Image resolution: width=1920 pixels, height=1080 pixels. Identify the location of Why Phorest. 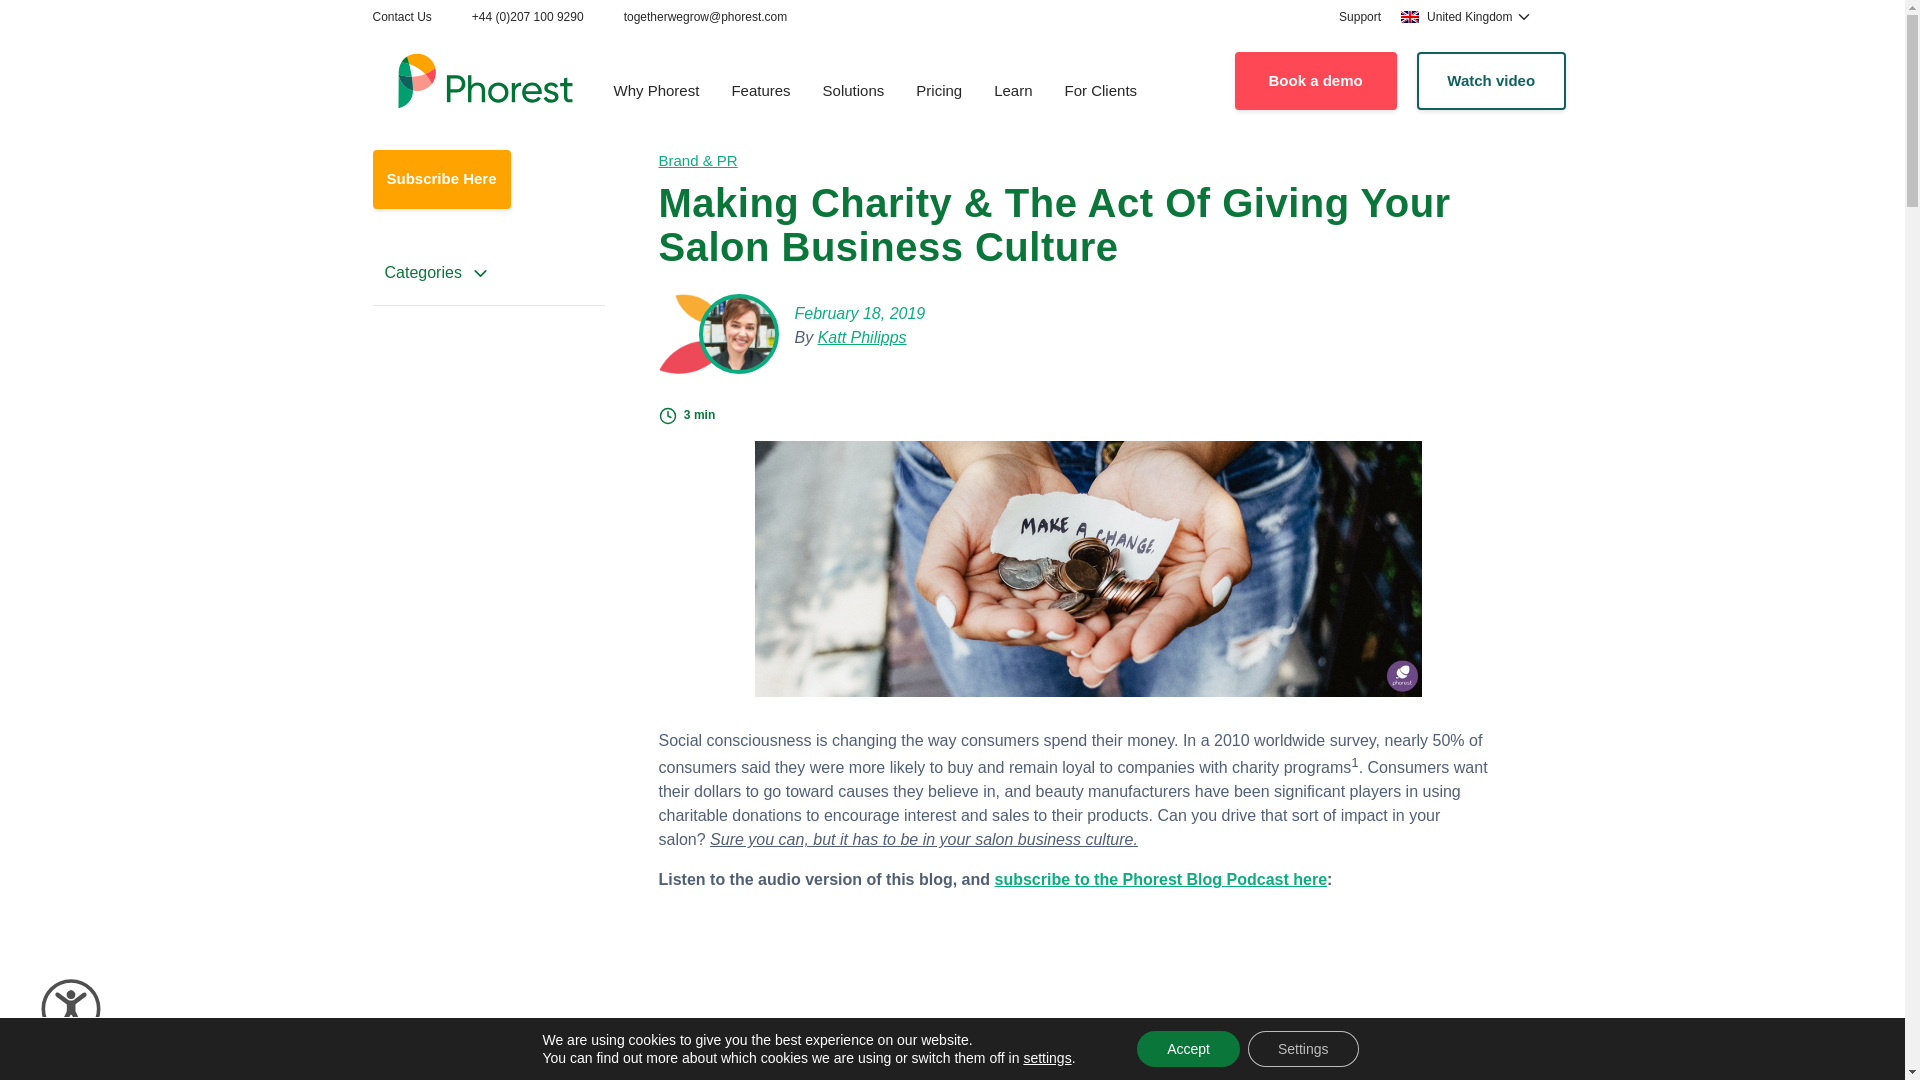
(656, 92).